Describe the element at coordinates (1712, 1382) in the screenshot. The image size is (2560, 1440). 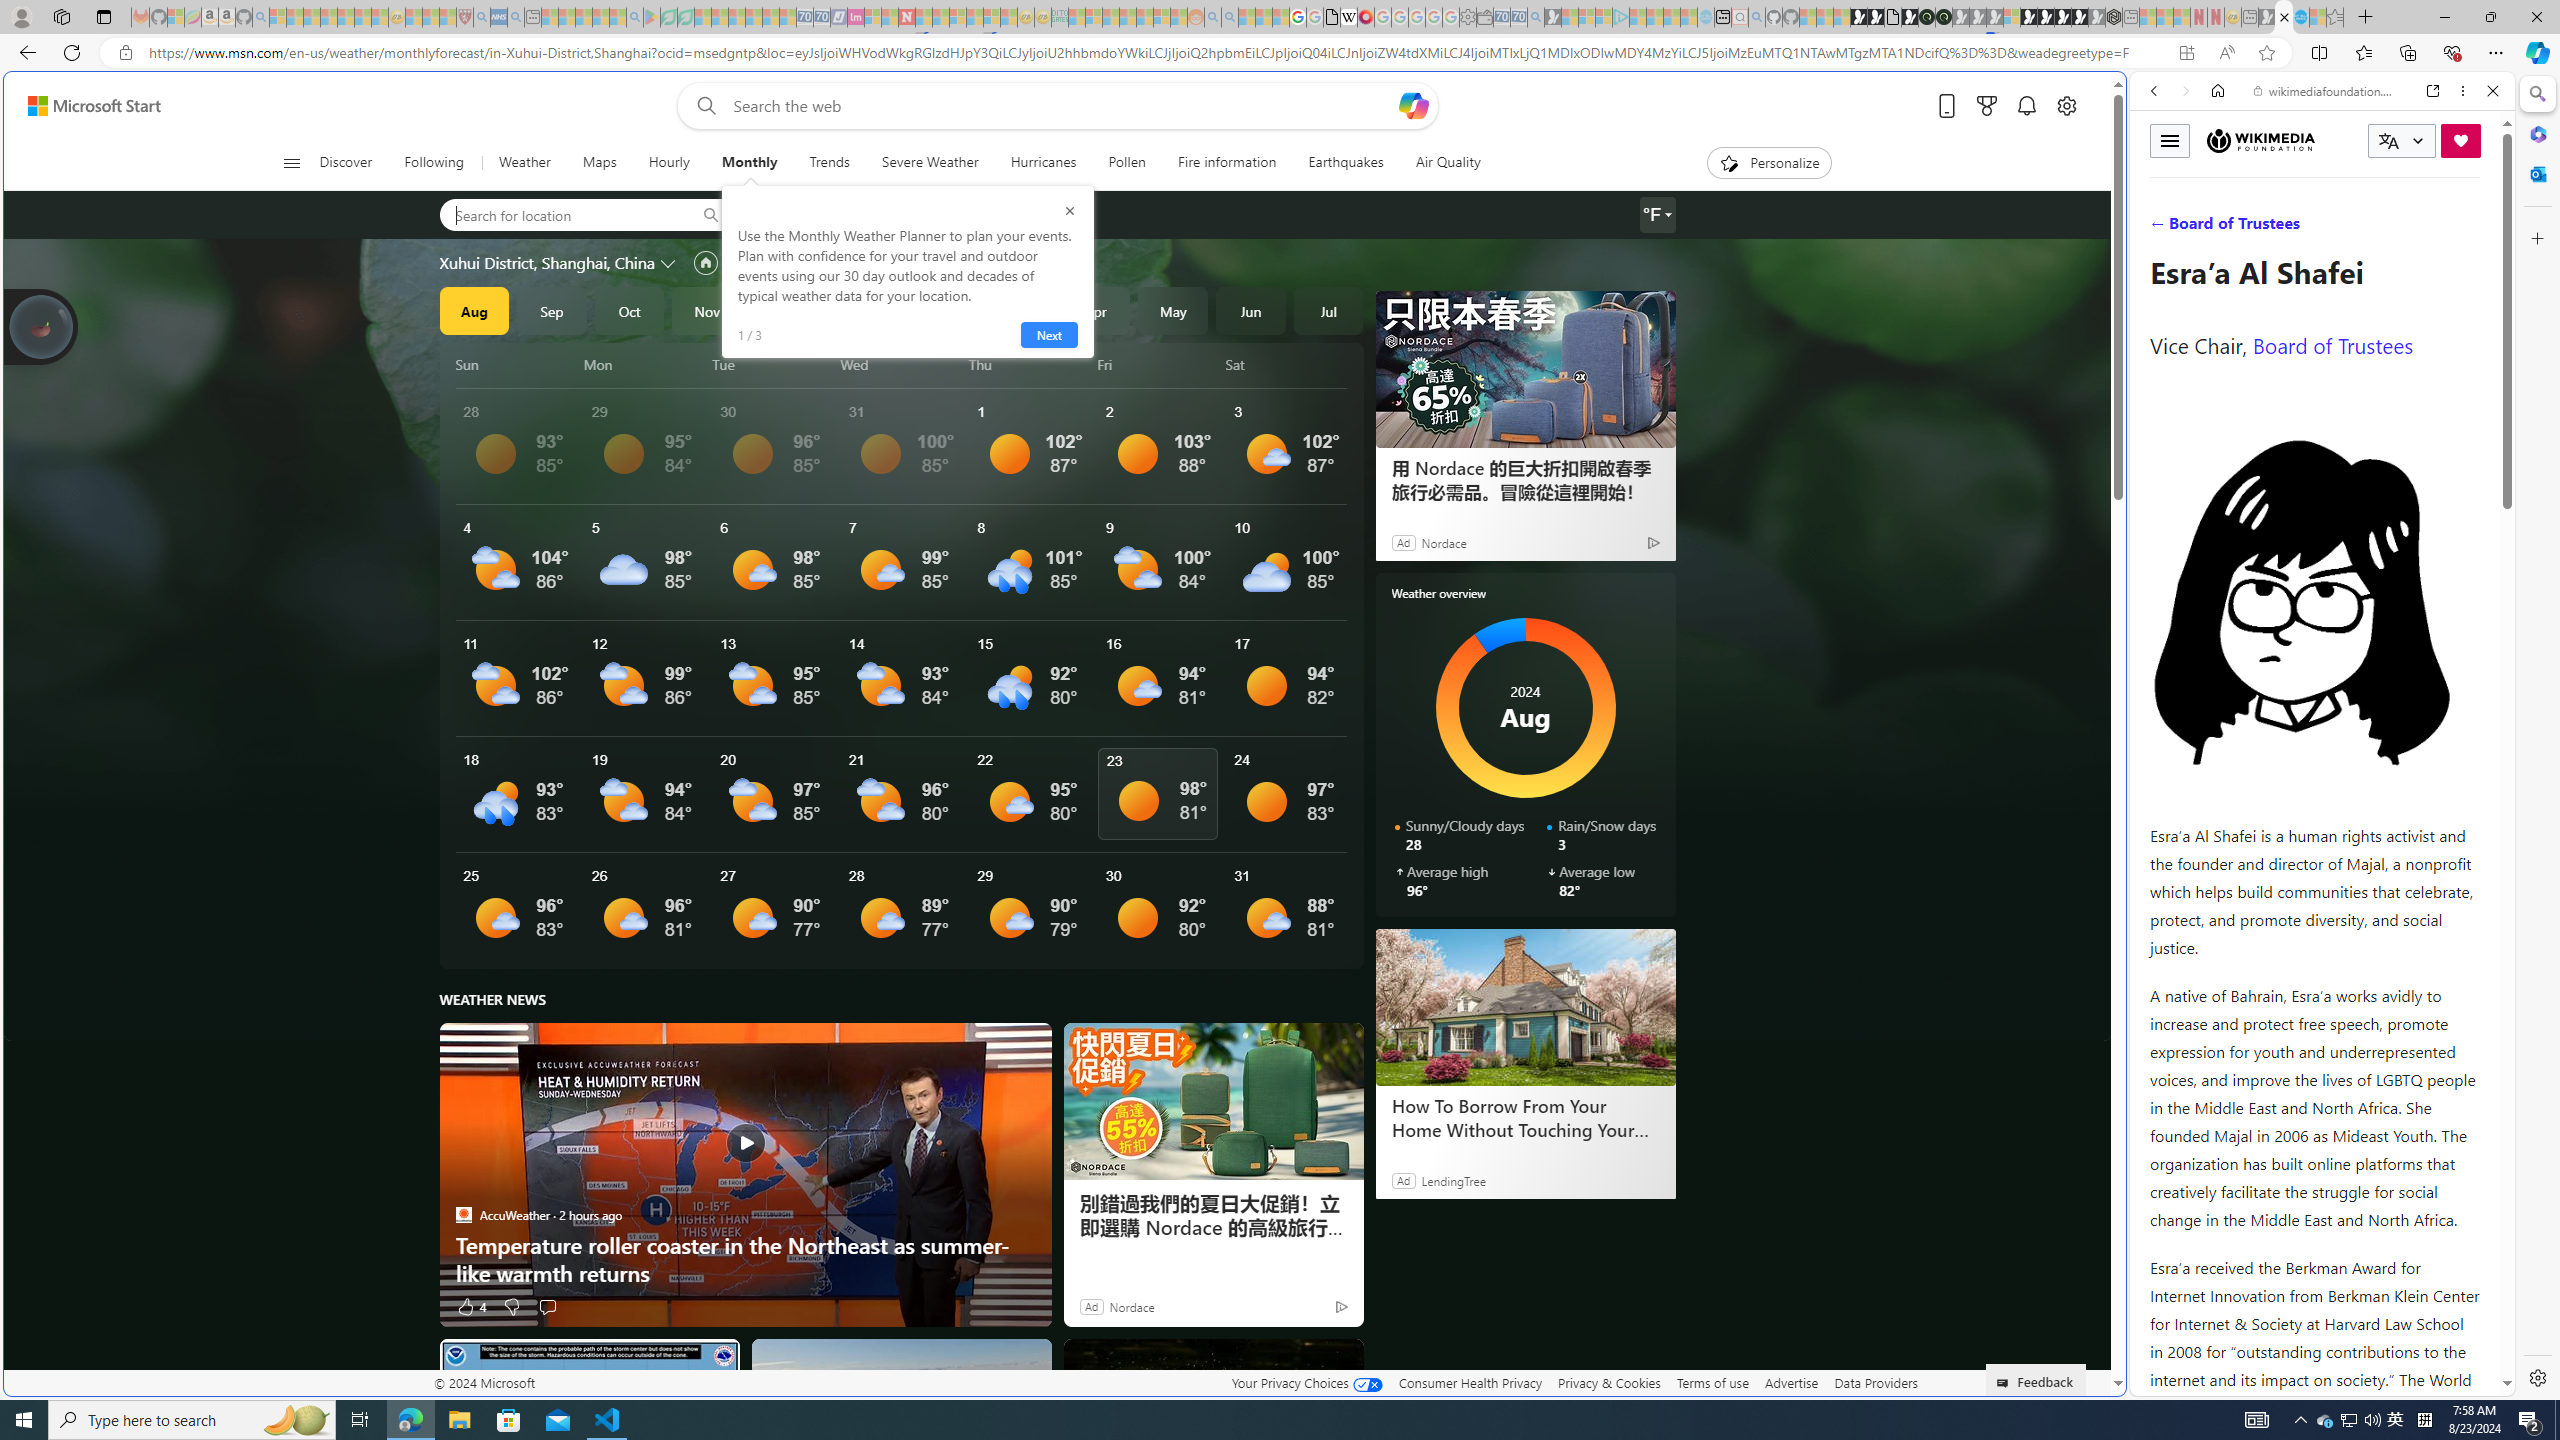
I see `Terms of use` at that location.